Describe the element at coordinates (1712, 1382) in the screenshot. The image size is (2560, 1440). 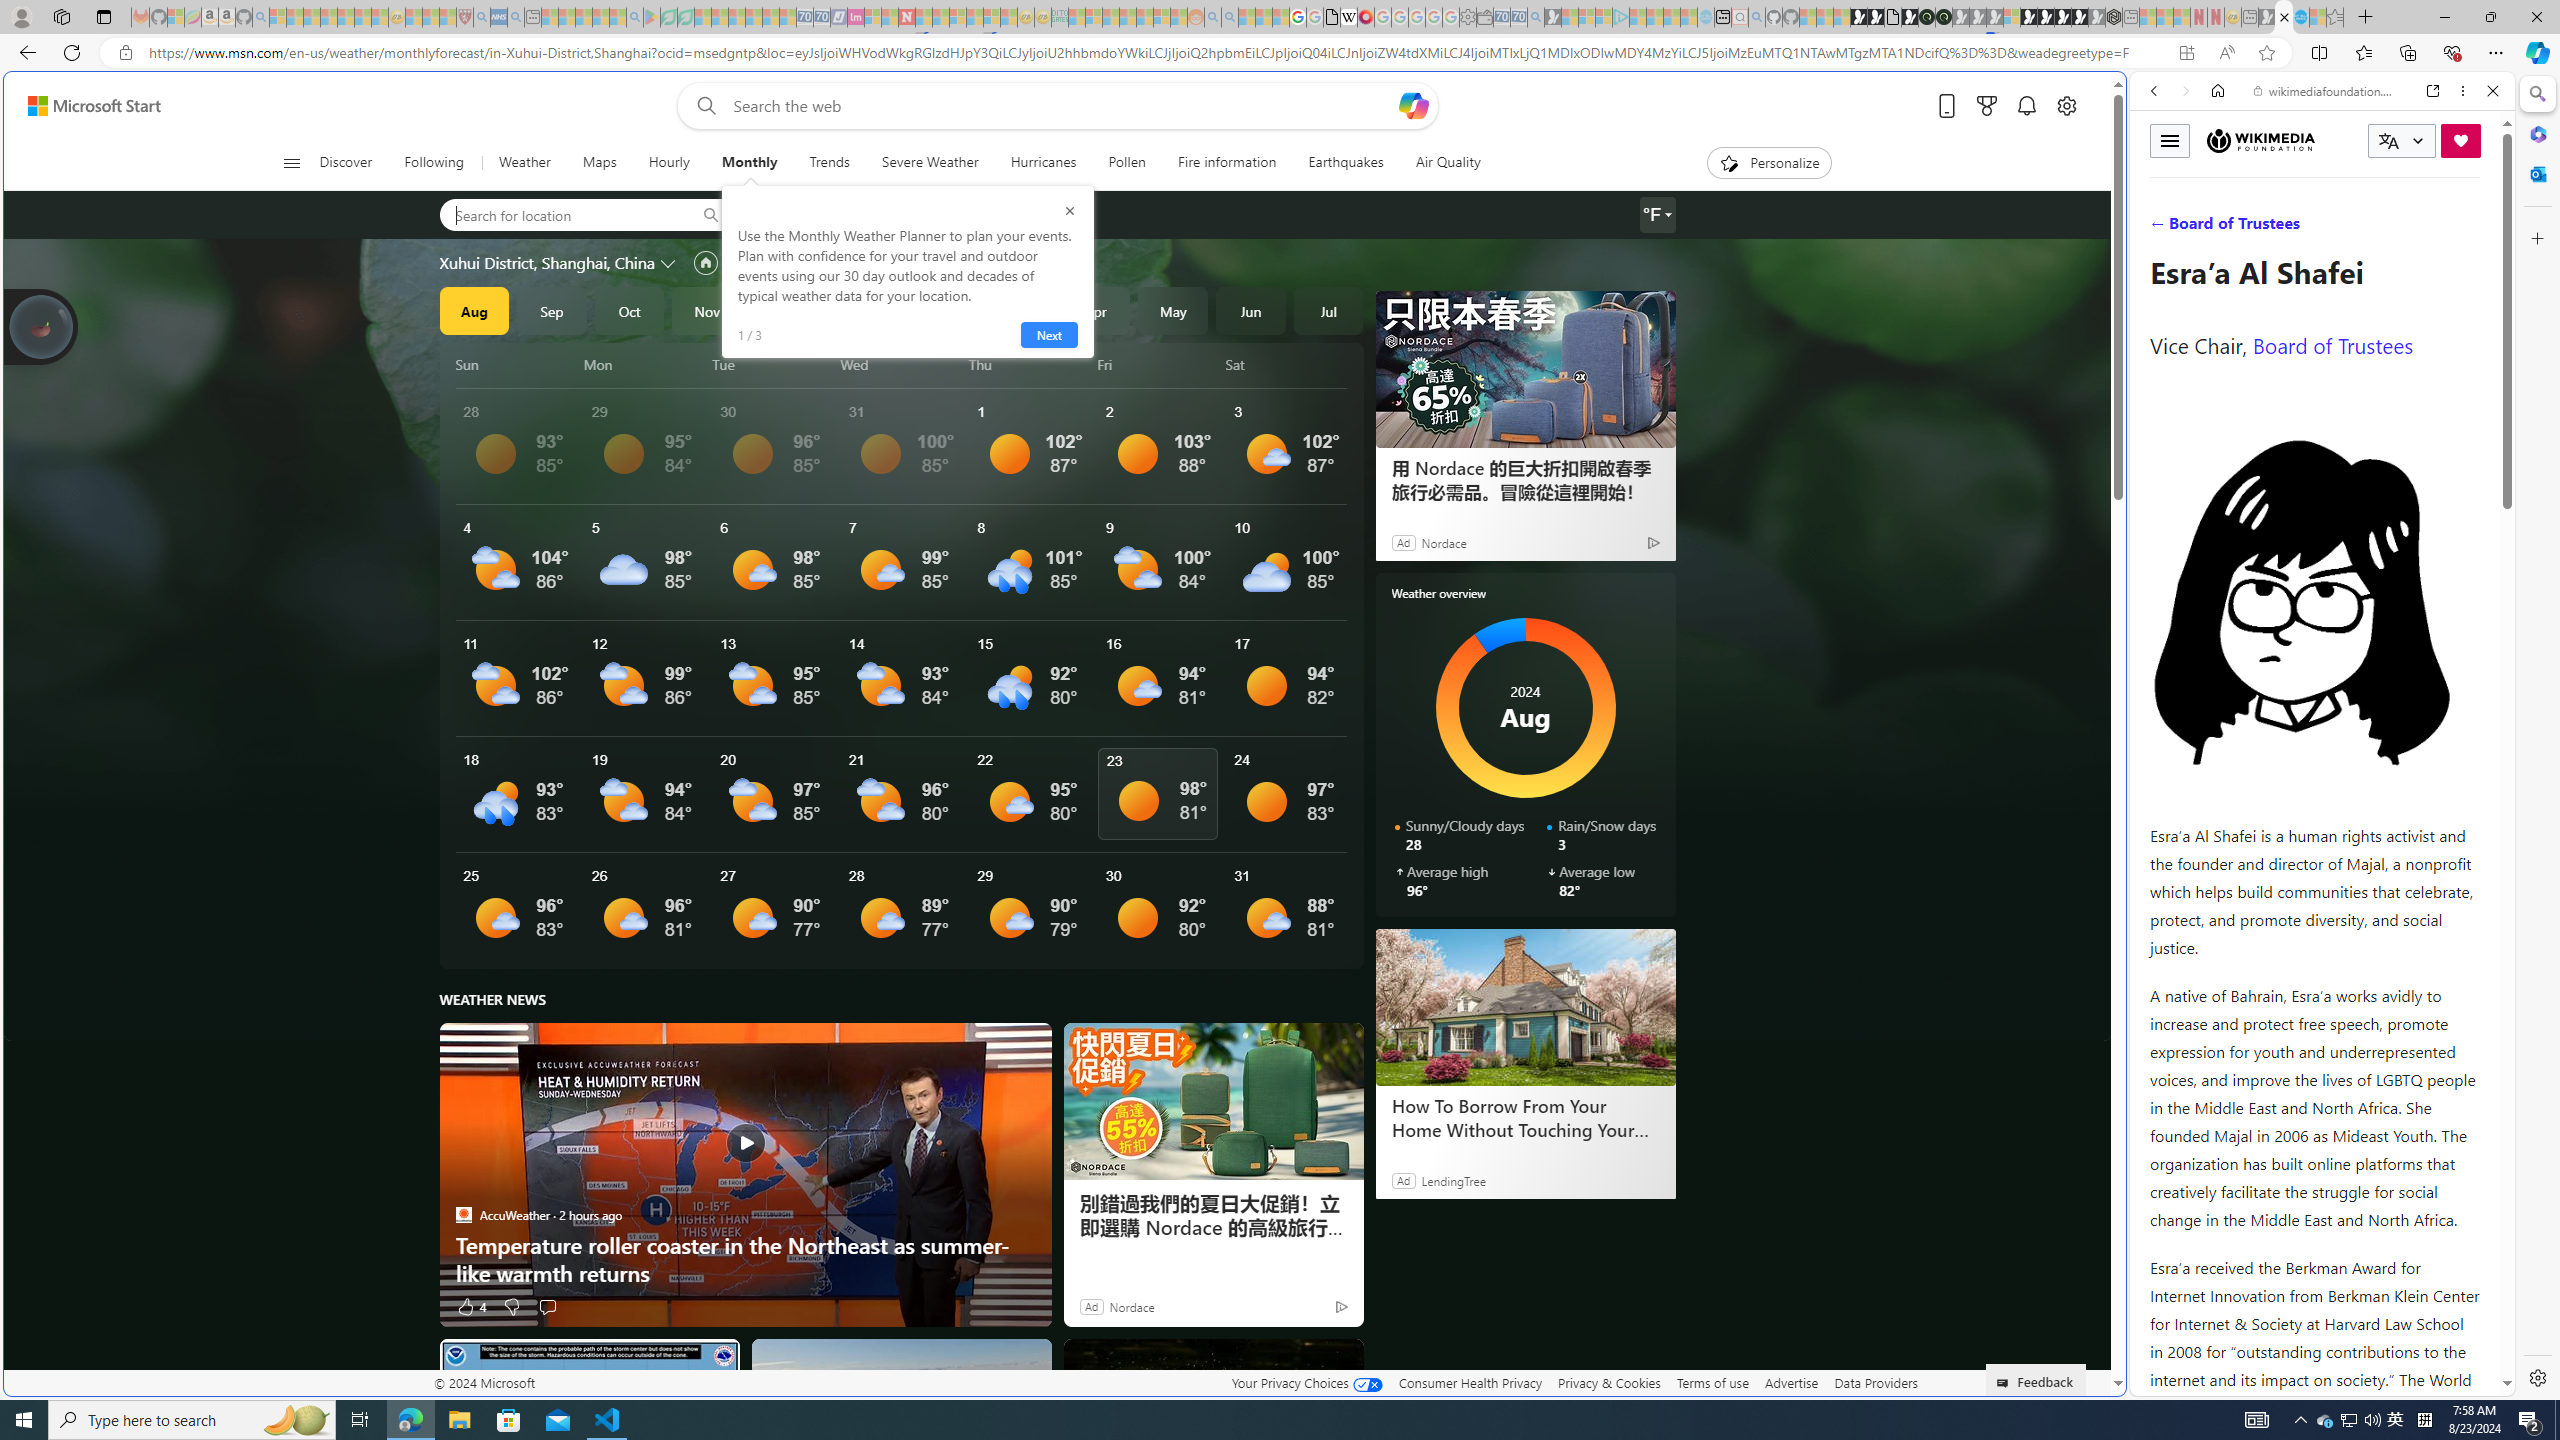
I see `Terms of use` at that location.